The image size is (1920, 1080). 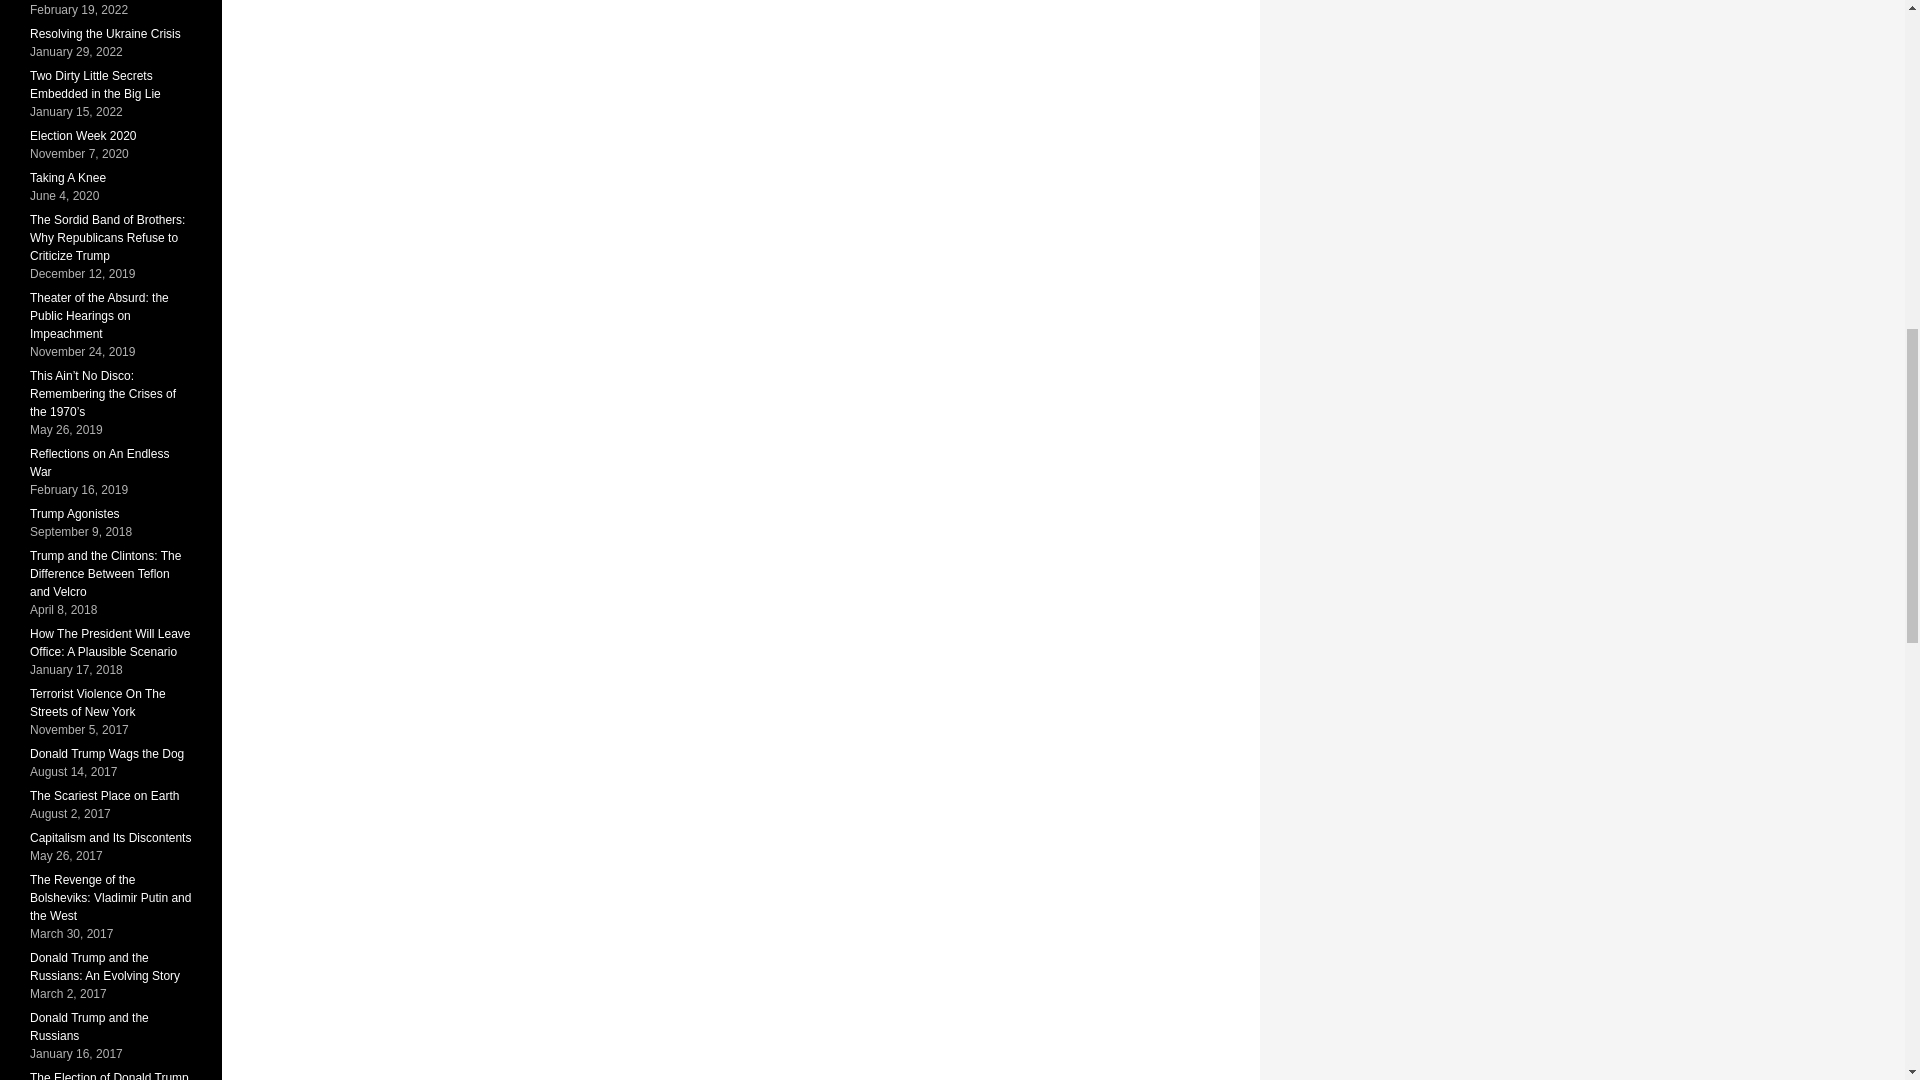 What do you see at coordinates (74, 513) in the screenshot?
I see `Trump Agonistes` at bounding box center [74, 513].